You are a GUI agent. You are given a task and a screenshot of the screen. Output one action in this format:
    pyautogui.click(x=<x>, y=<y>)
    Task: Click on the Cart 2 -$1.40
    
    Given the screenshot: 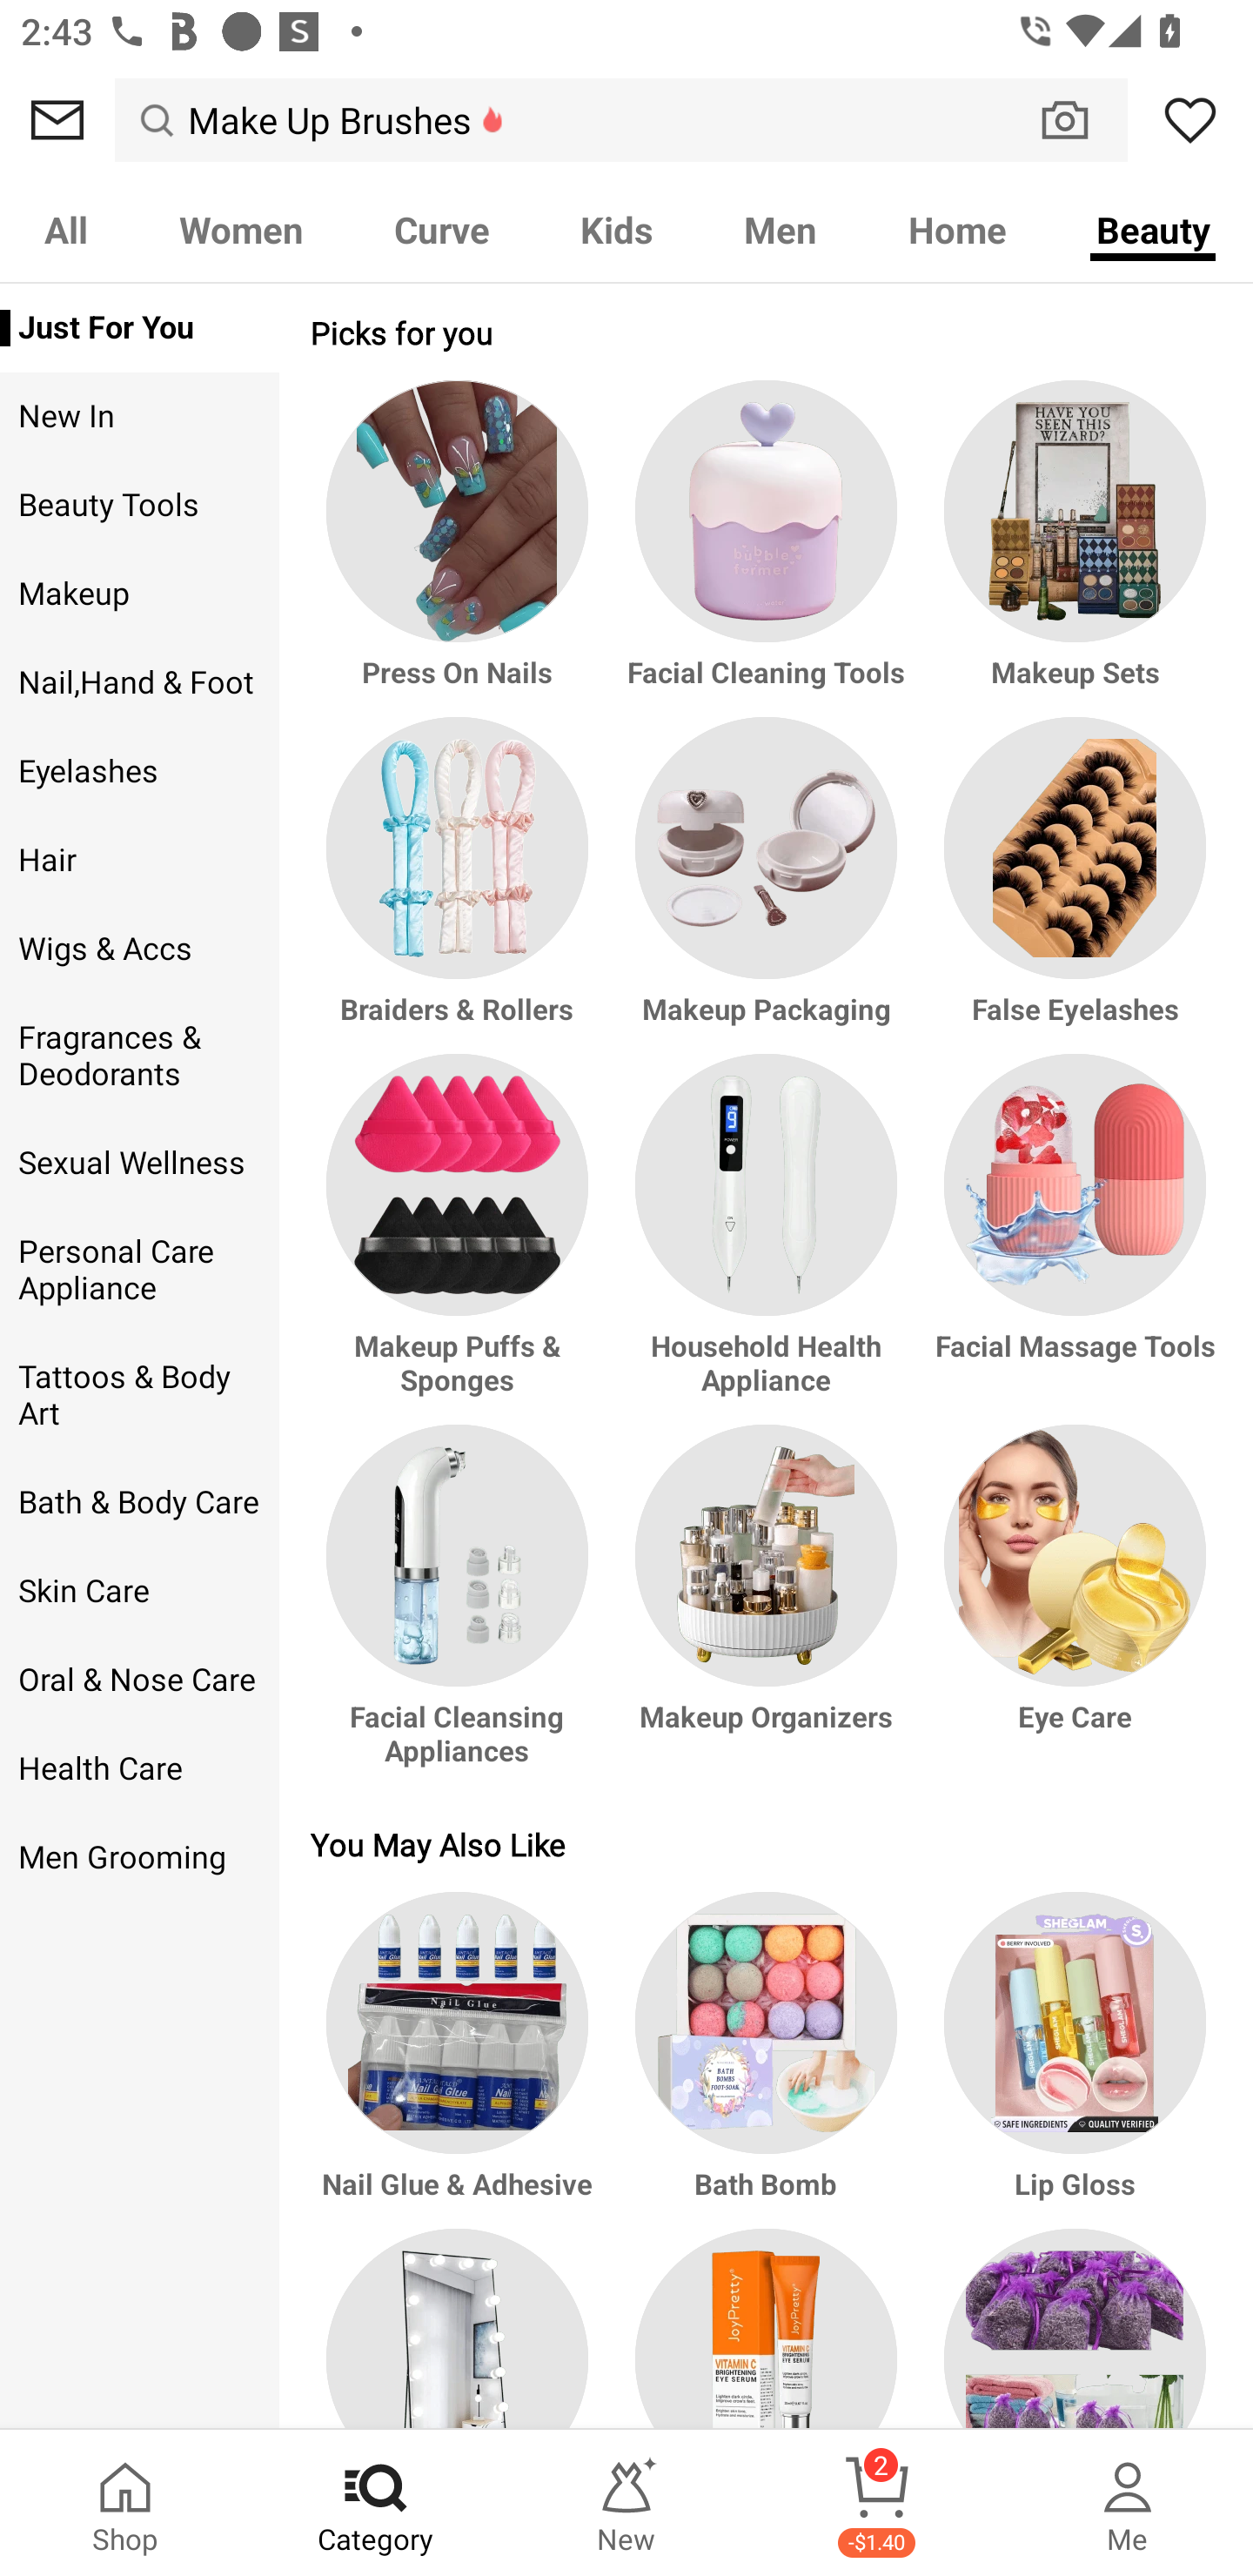 What is the action you would take?
    pyautogui.click(x=877, y=2503)
    